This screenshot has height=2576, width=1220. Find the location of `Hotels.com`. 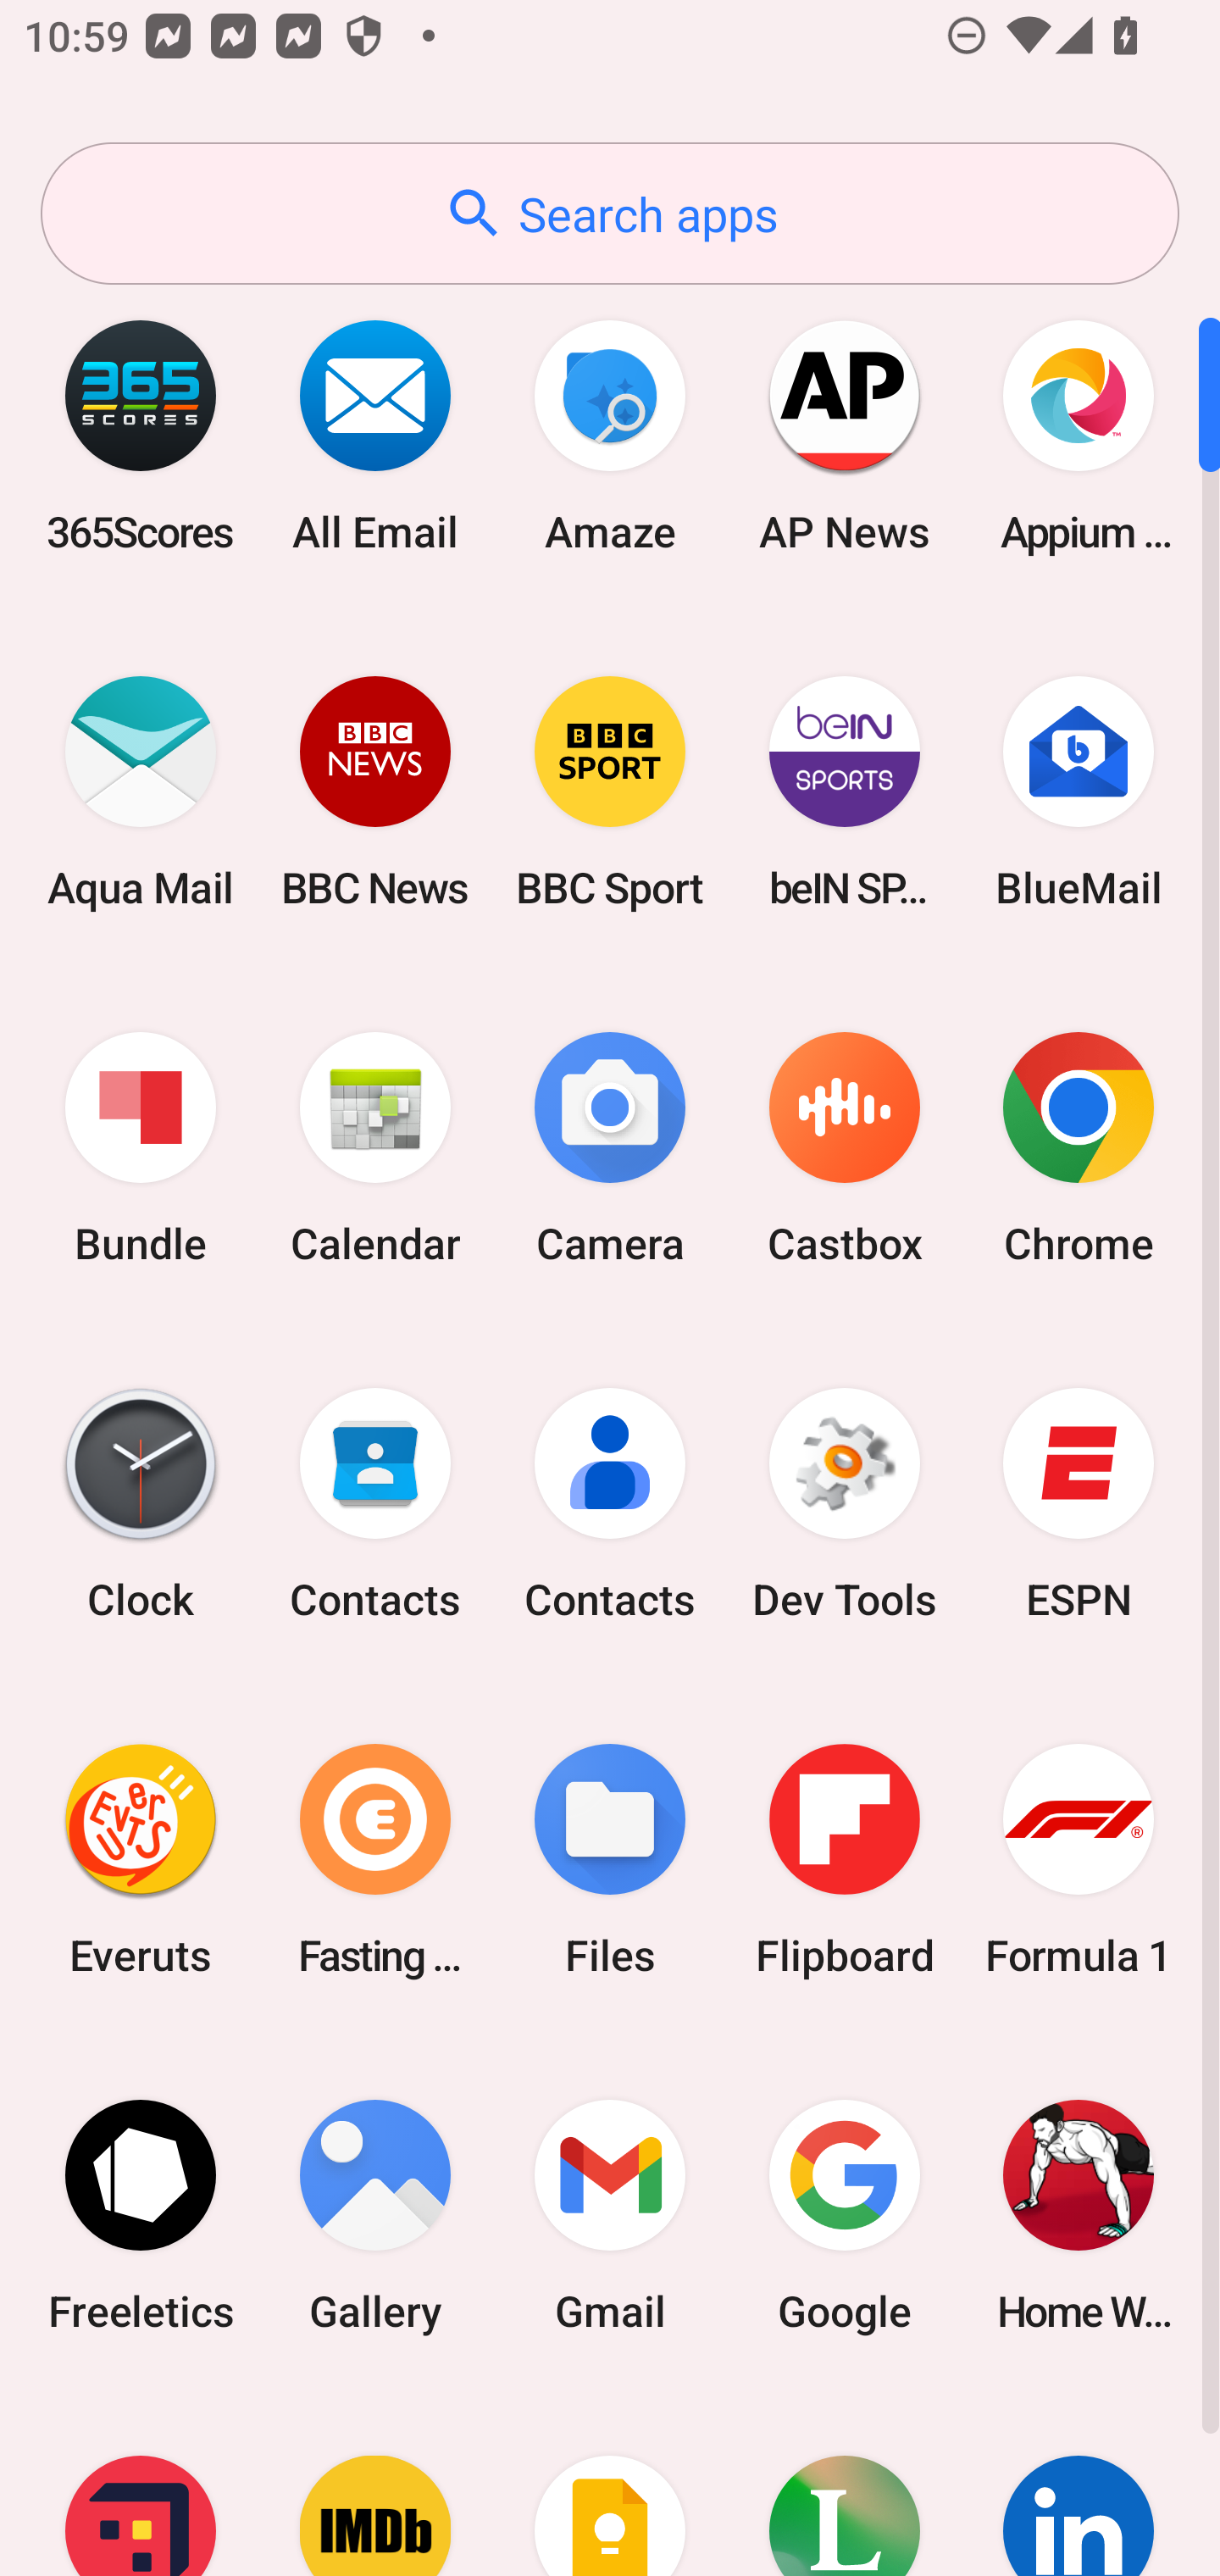

Hotels.com is located at coordinates (141, 2484).